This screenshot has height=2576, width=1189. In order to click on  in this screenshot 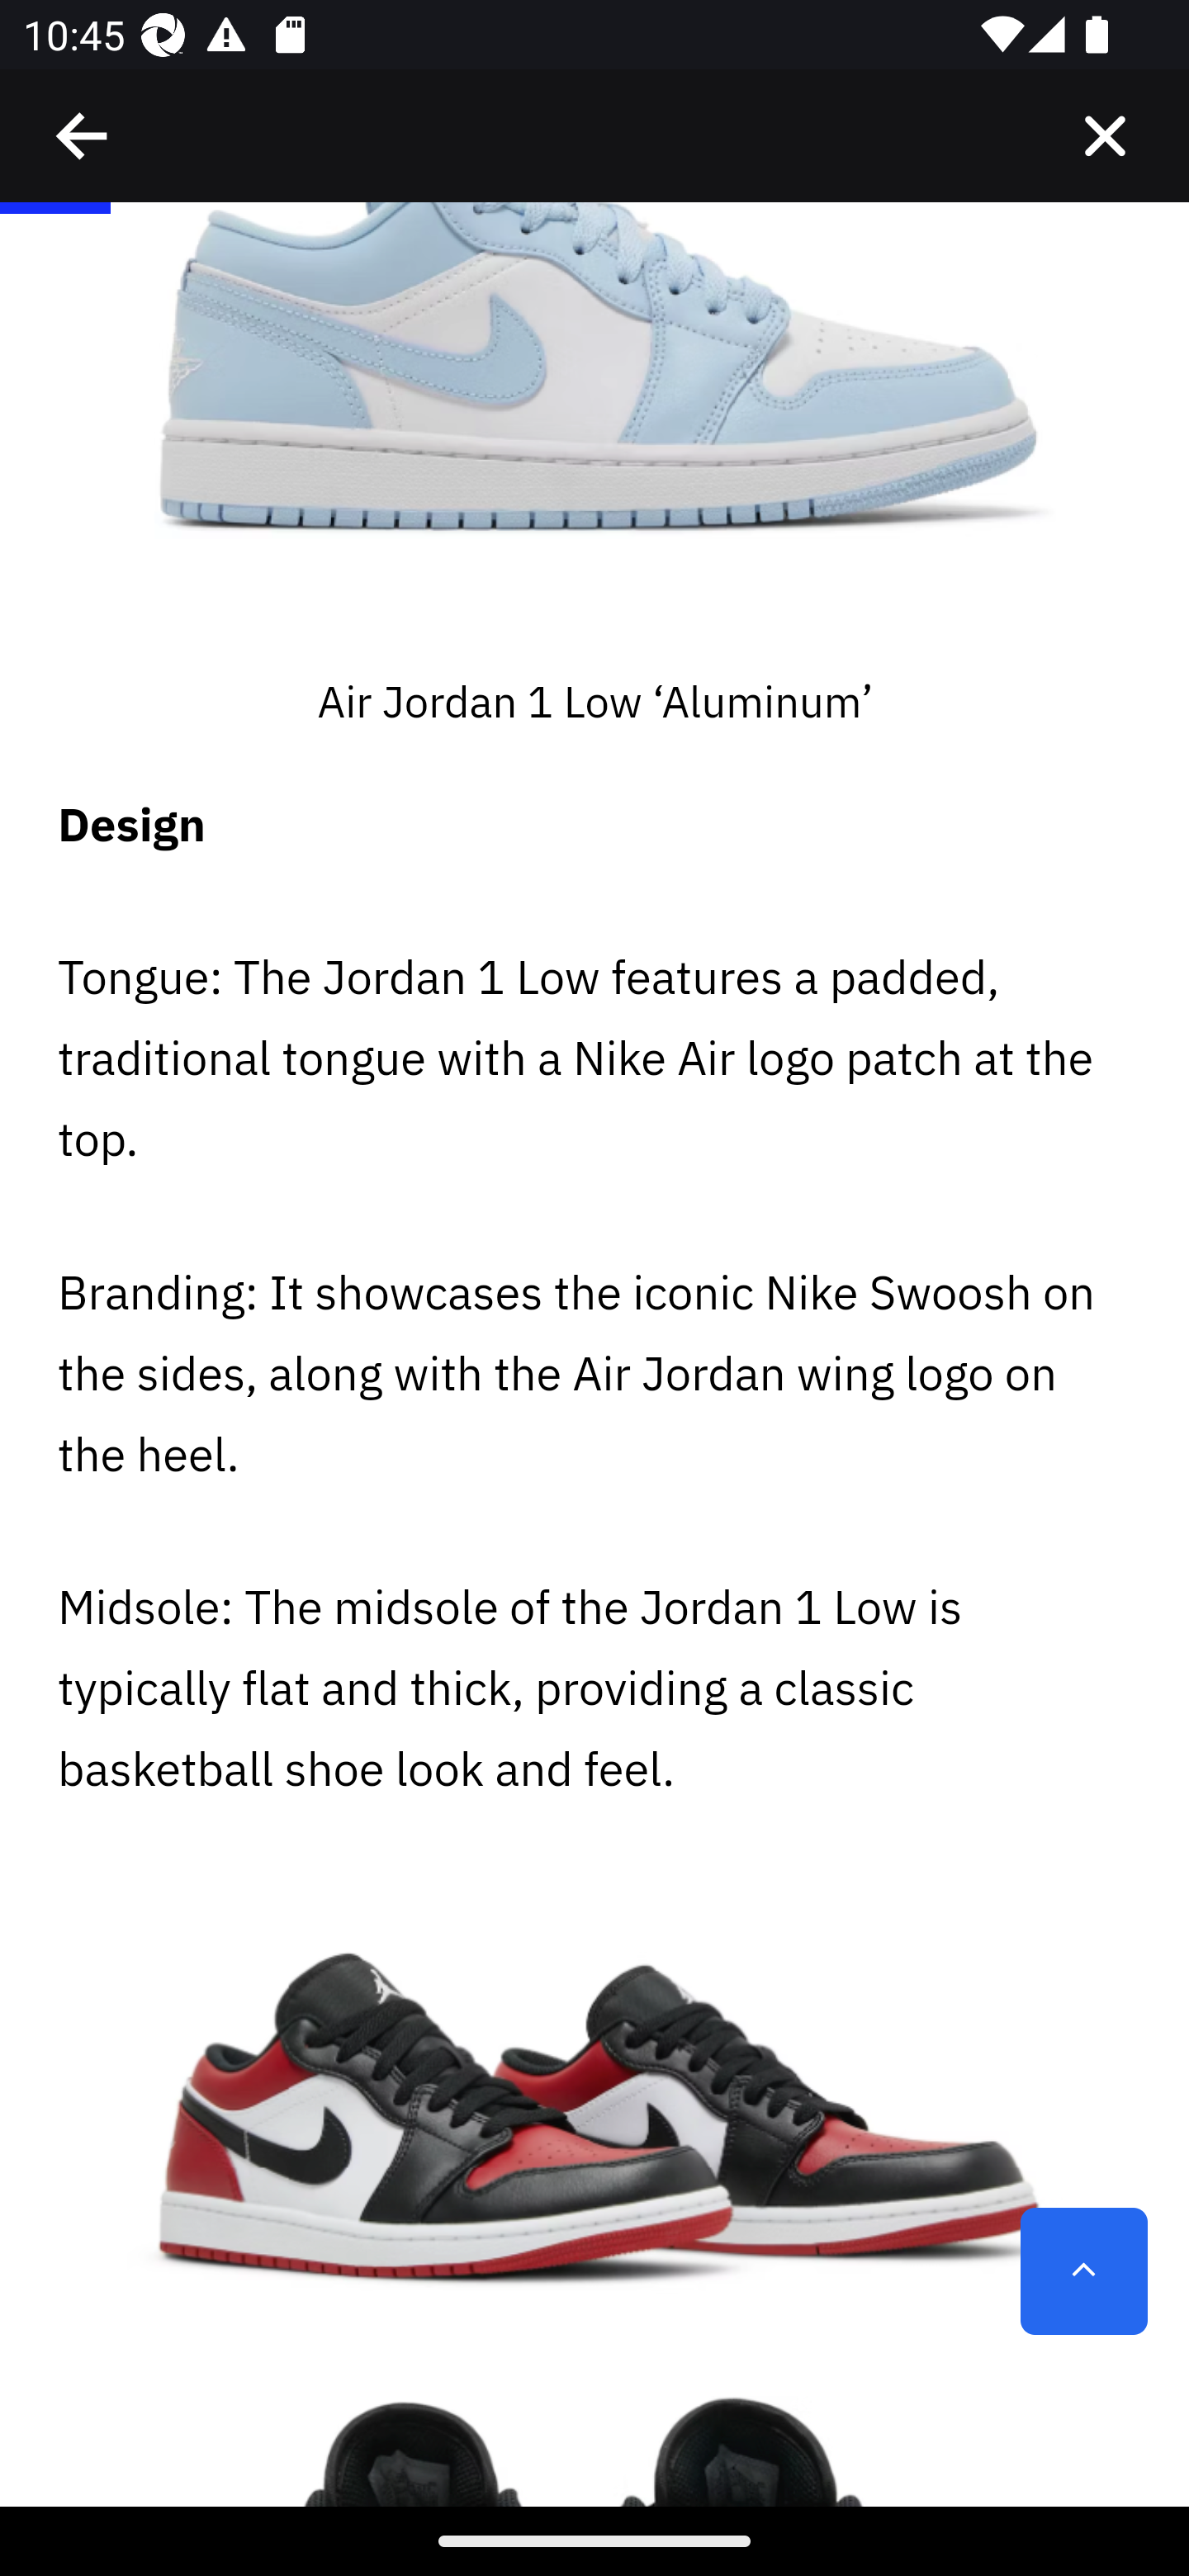, I will do `click(1105, 136)`.